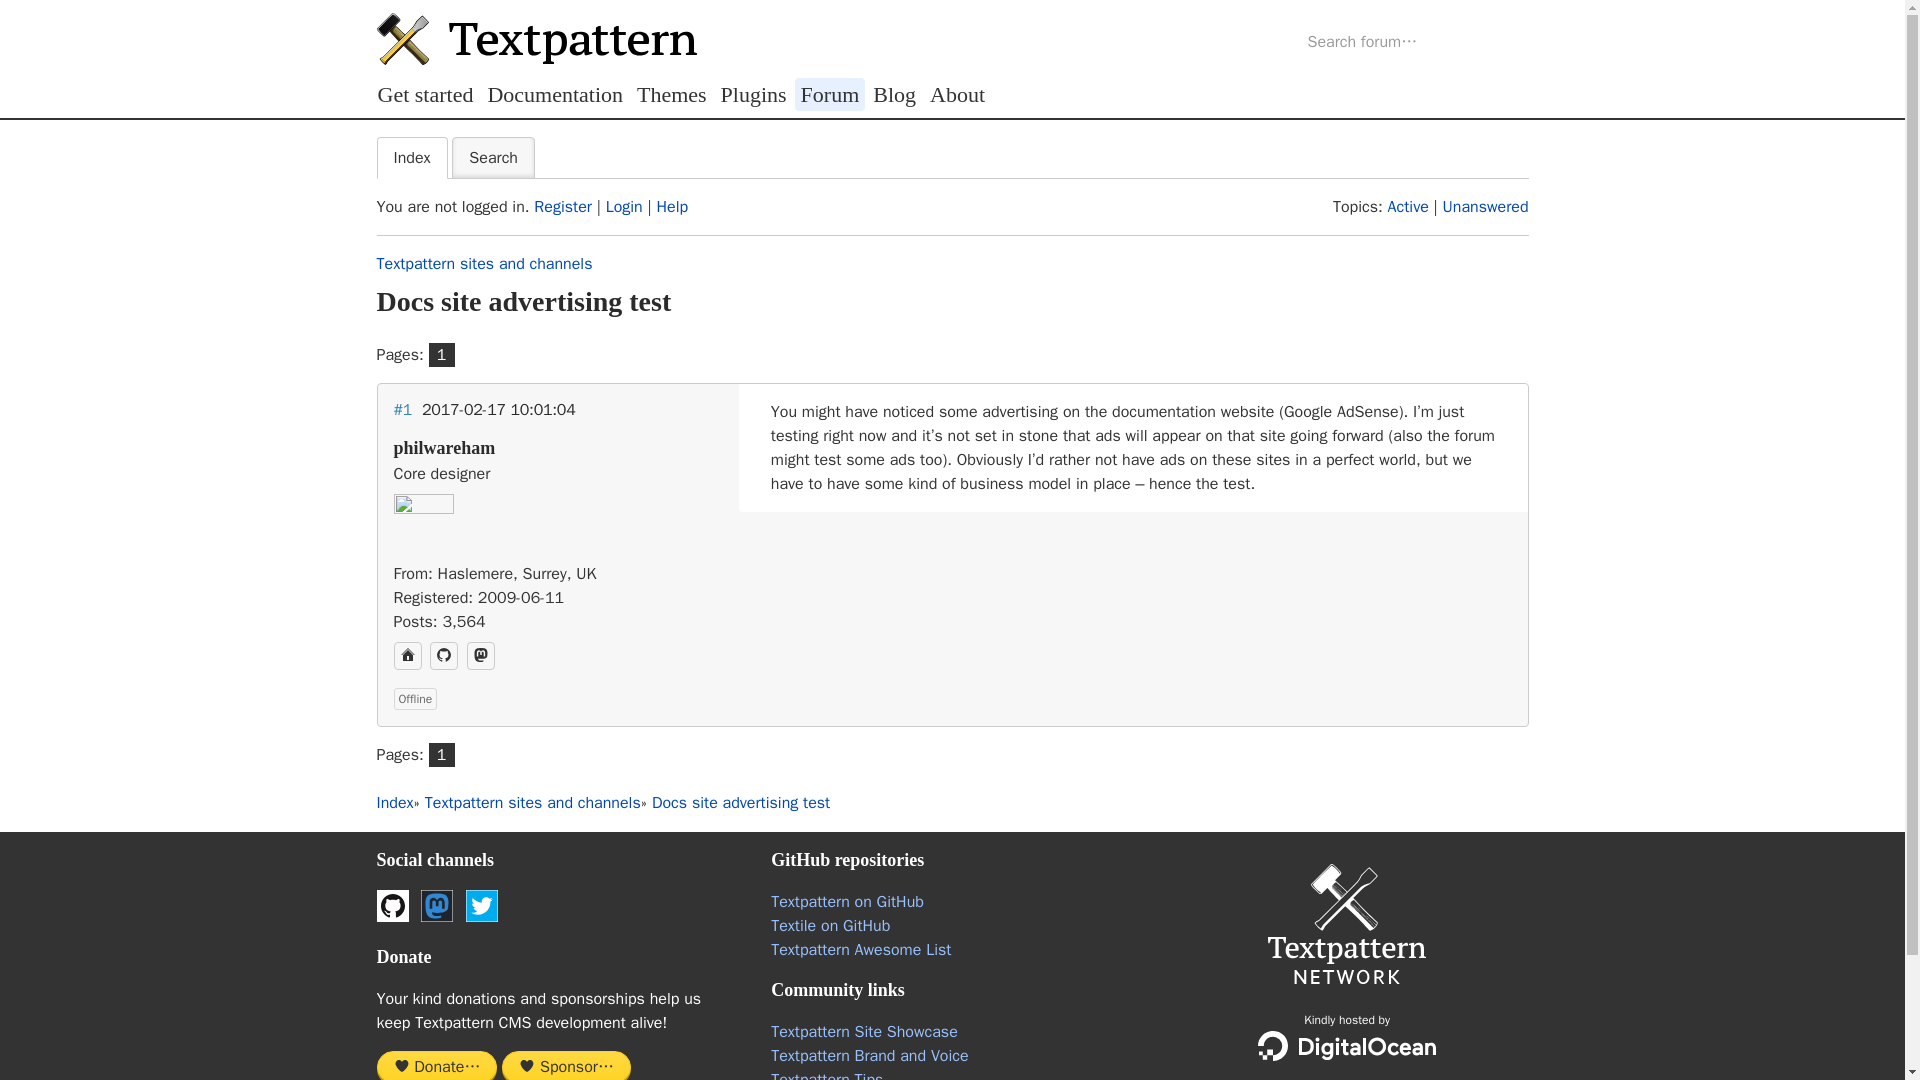 The width and height of the screenshot is (1920, 1080). I want to click on About, so click(958, 94).